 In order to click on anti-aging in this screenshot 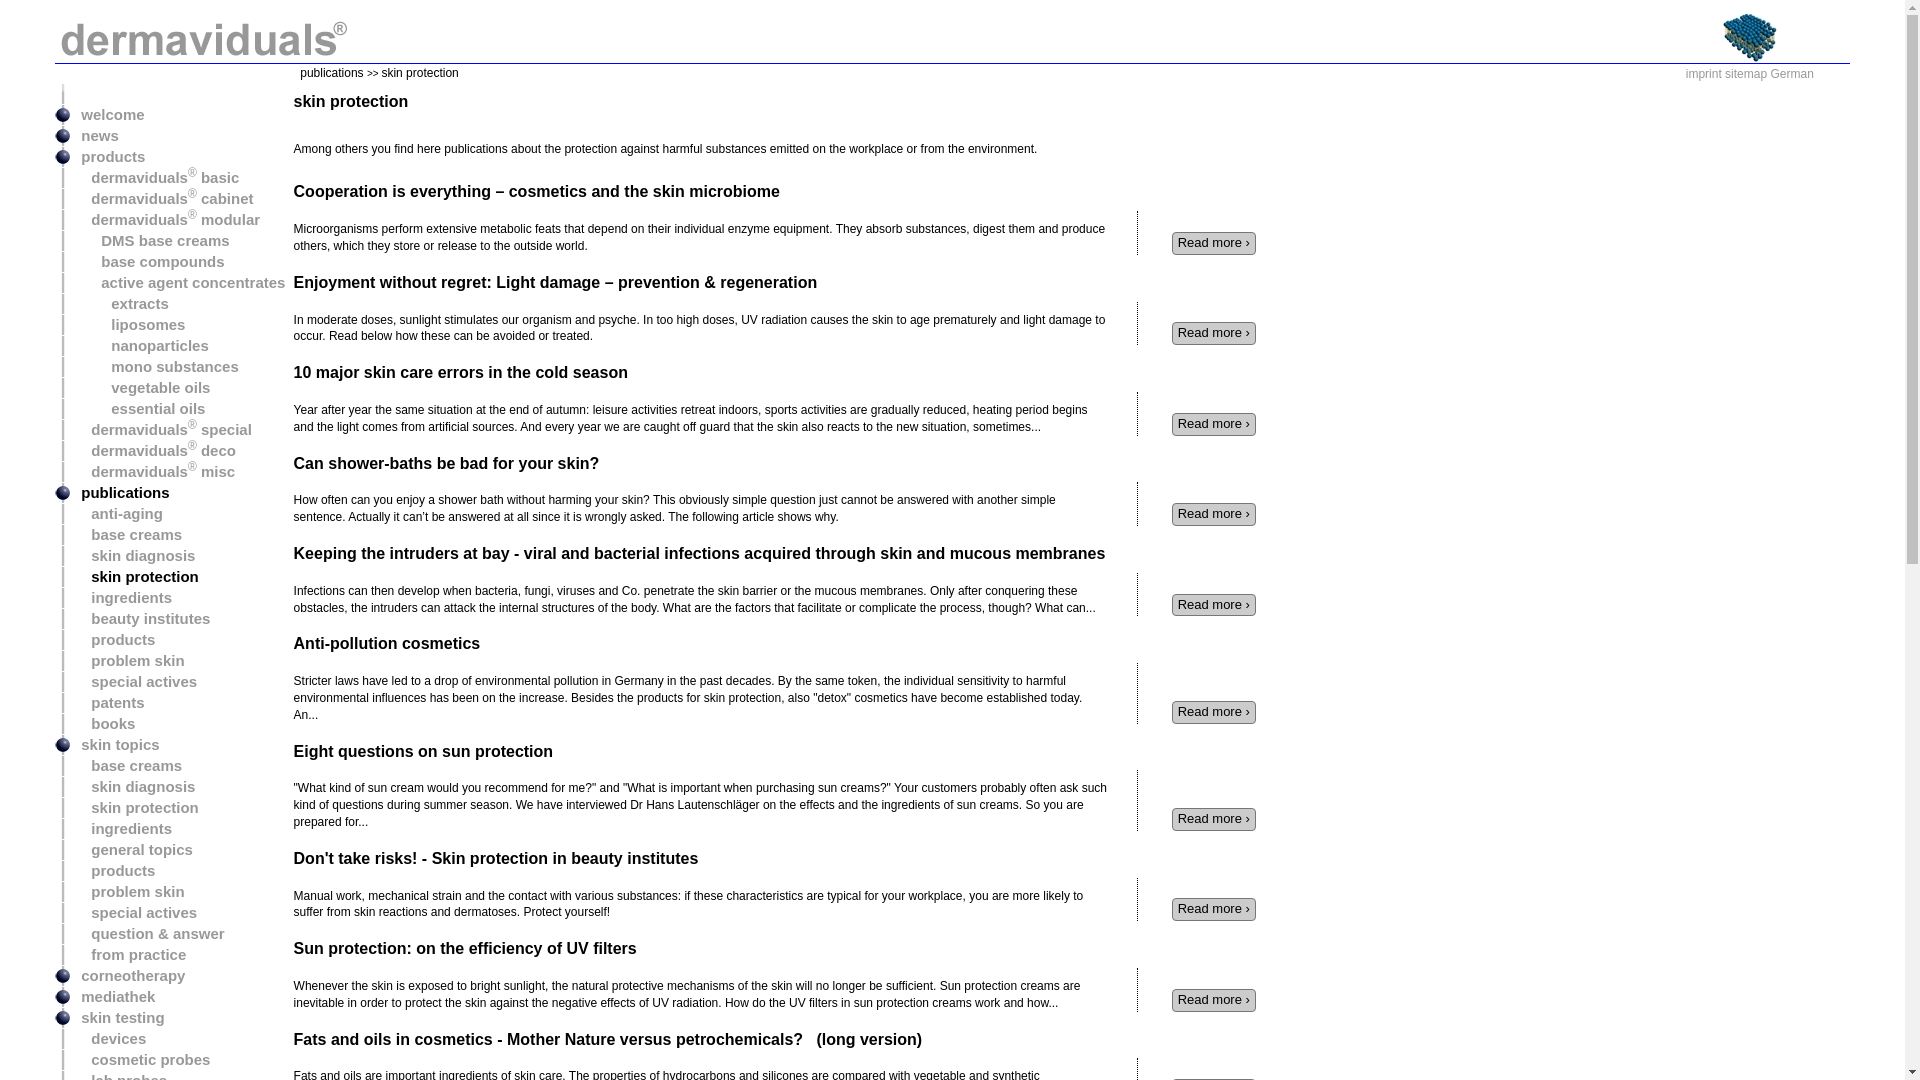, I will do `click(117, 513)`.